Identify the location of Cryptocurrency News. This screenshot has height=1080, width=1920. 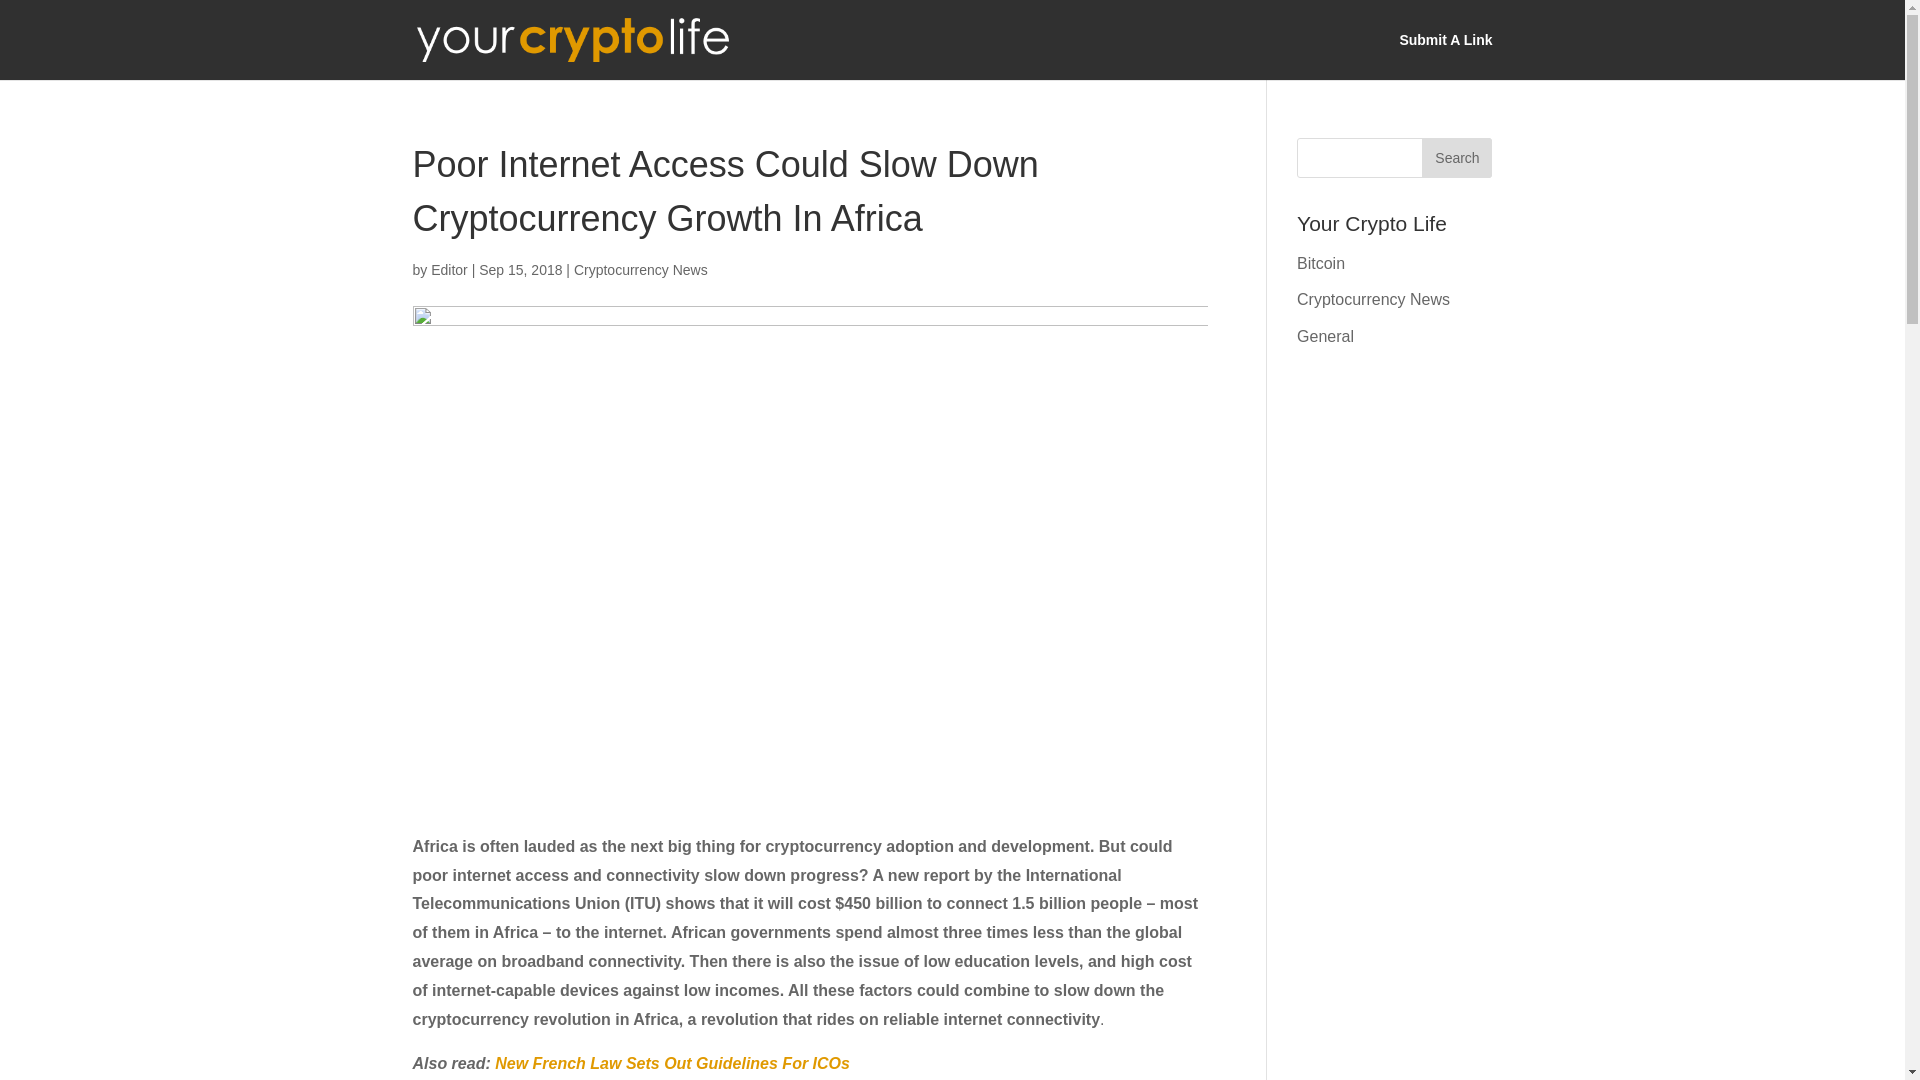
(641, 270).